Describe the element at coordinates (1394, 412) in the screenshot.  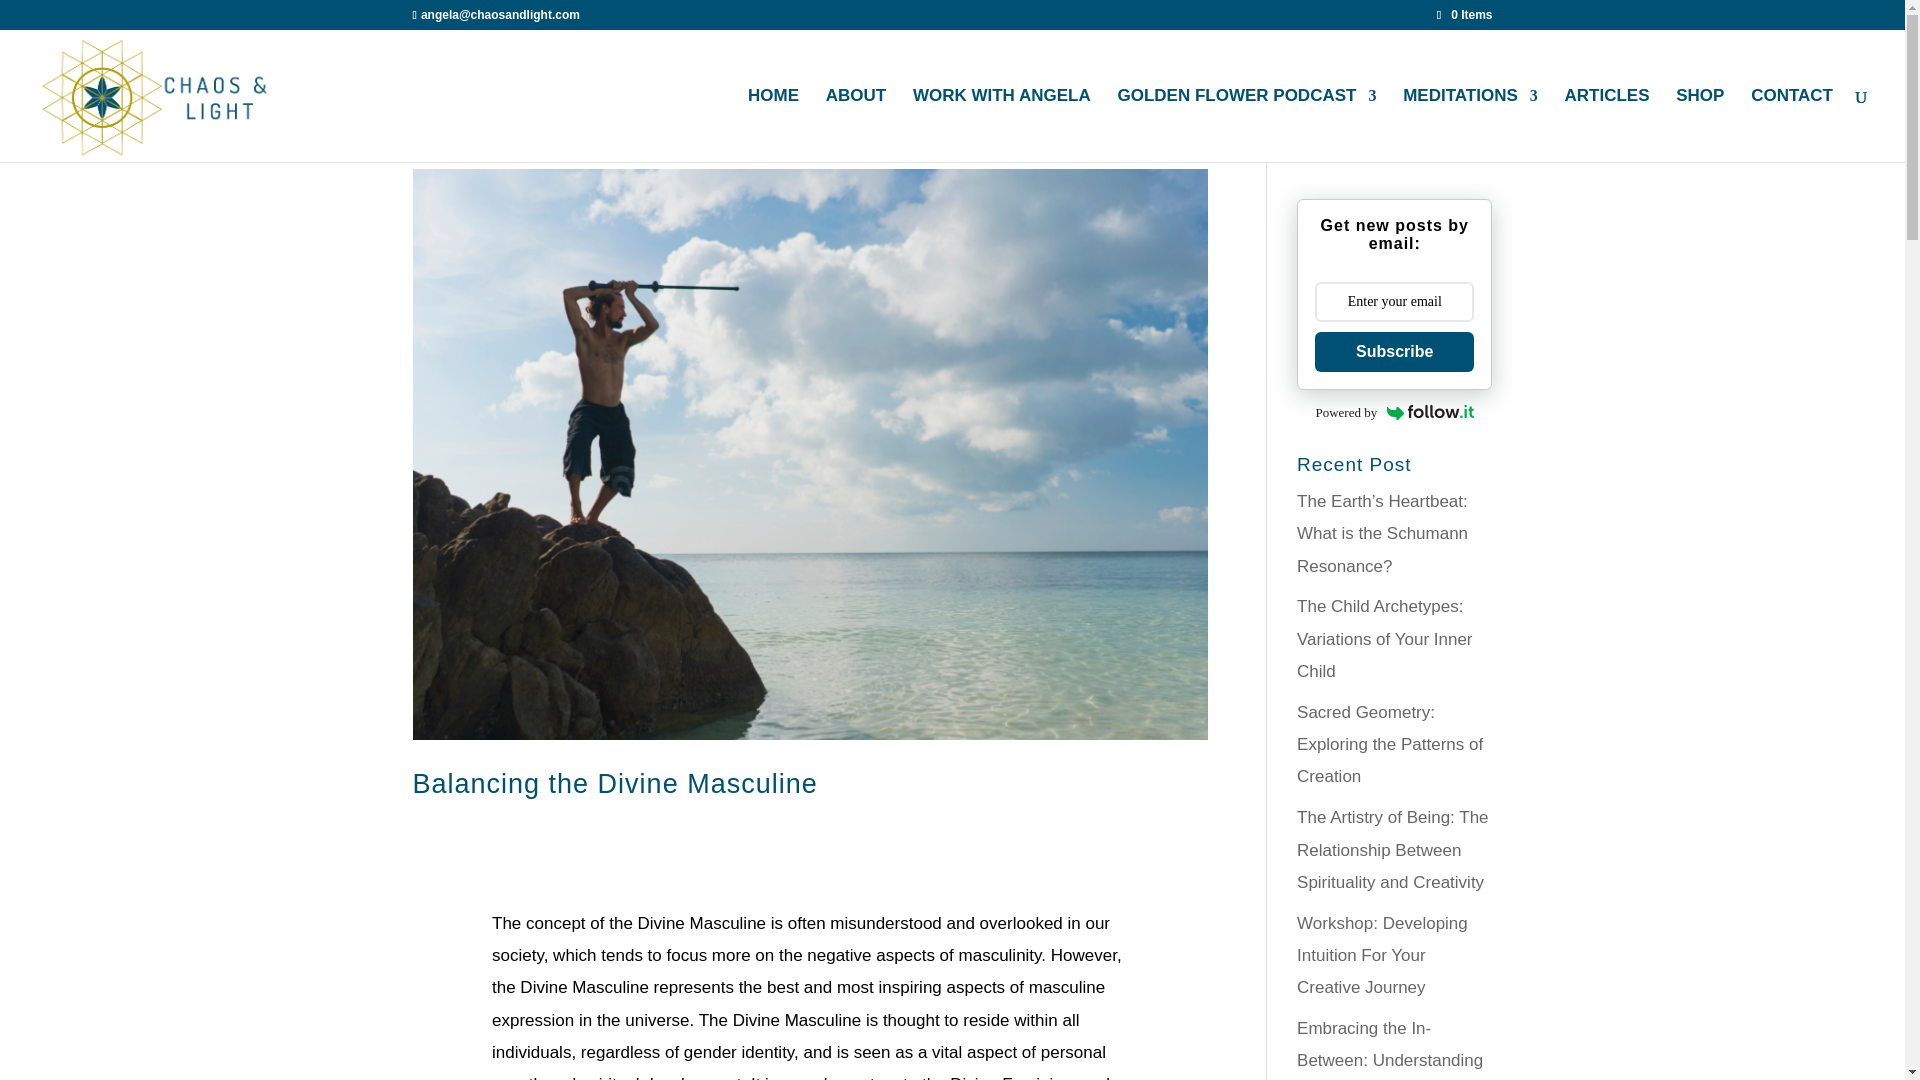
I see `Powered by` at that location.